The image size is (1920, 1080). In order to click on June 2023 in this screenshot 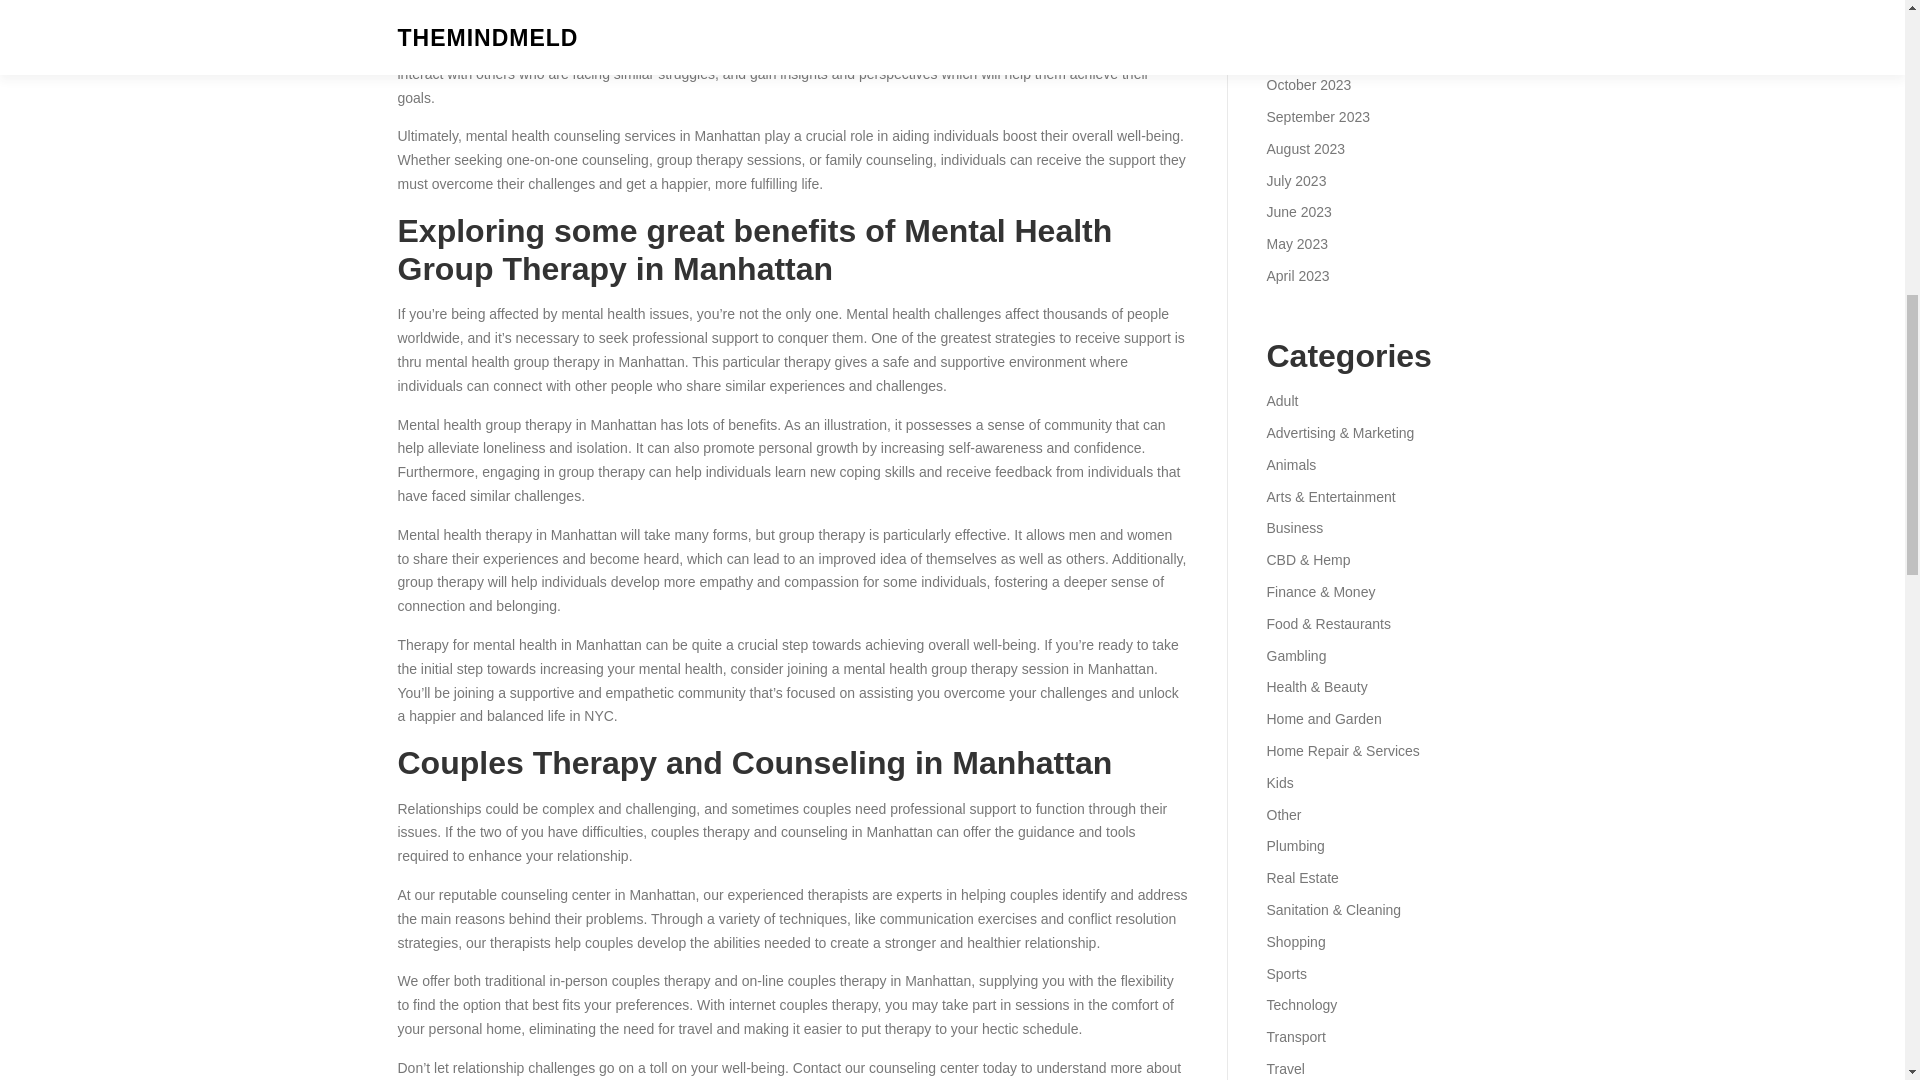, I will do `click(1298, 212)`.